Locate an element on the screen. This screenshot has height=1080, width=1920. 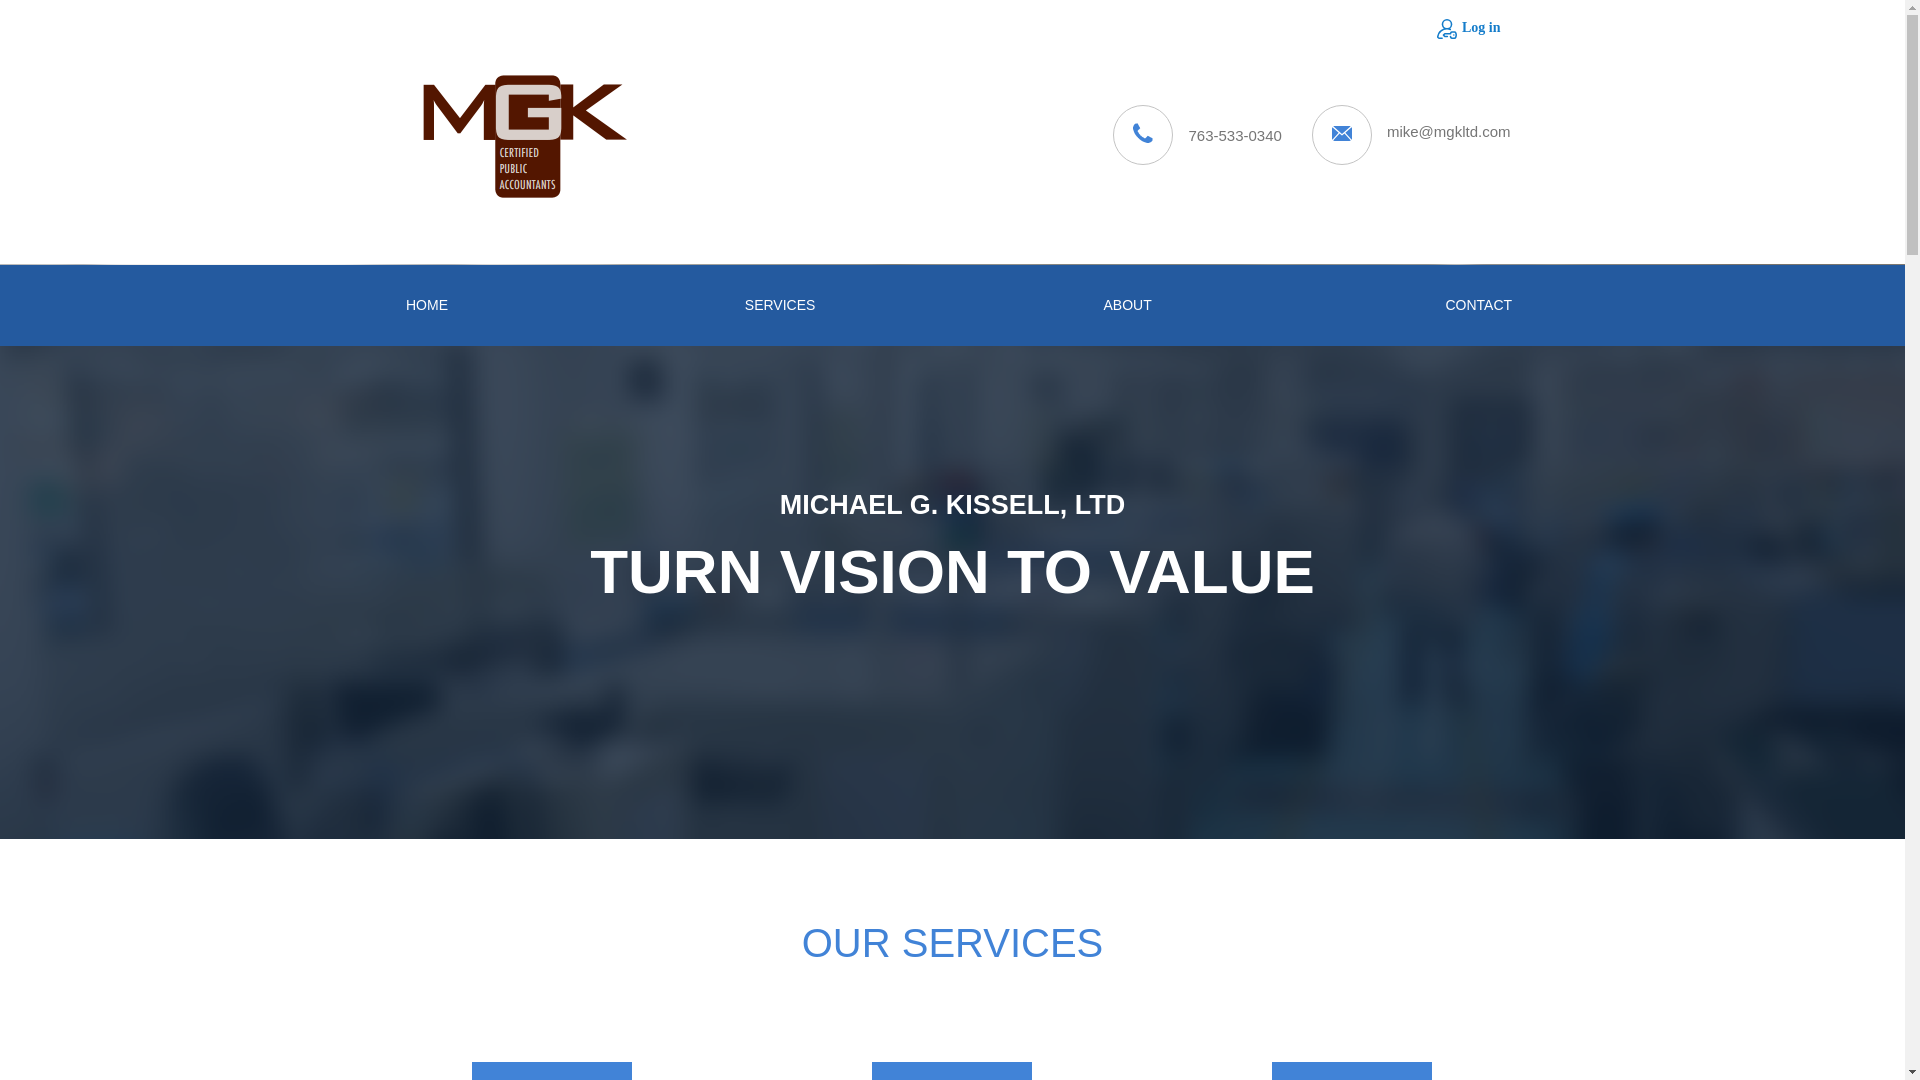
CONTACT is located at coordinates (1477, 304).